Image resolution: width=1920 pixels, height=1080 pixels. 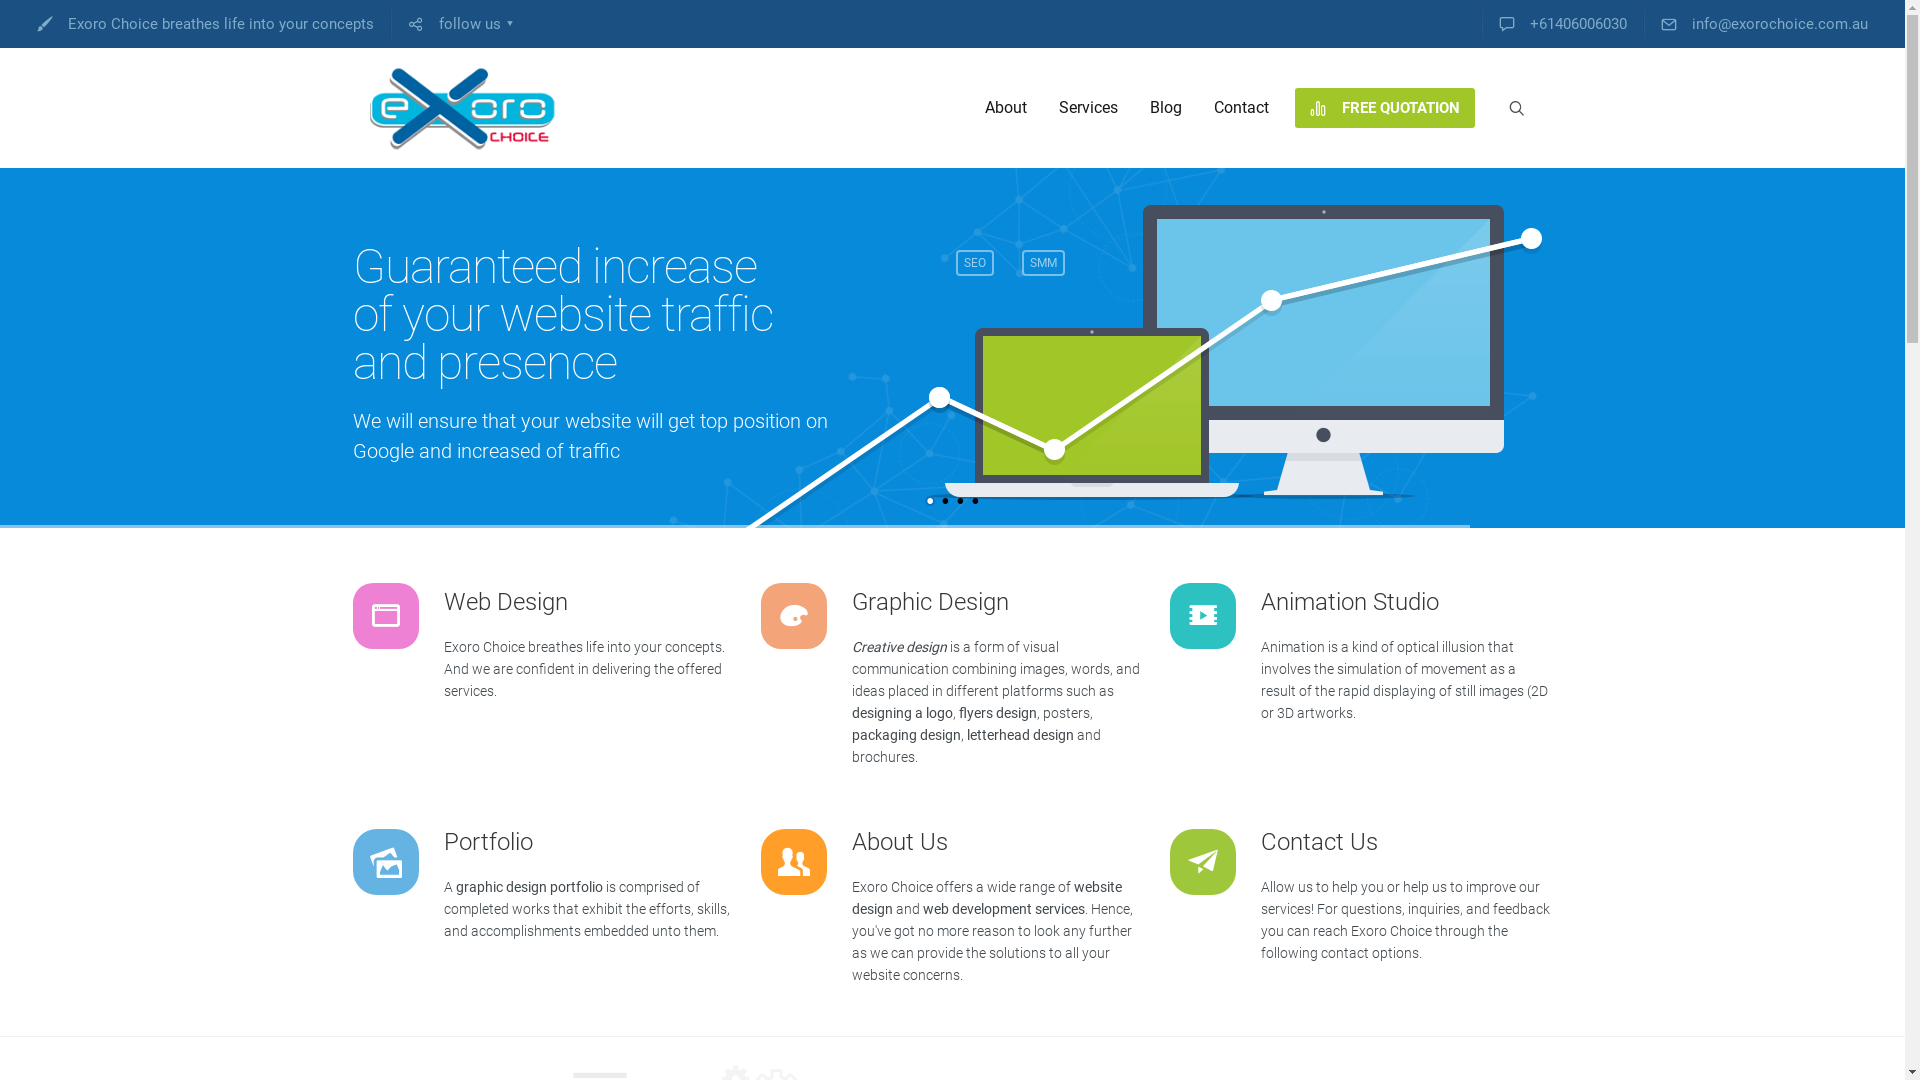 I want to click on +61406006030, so click(x=1563, y=24).